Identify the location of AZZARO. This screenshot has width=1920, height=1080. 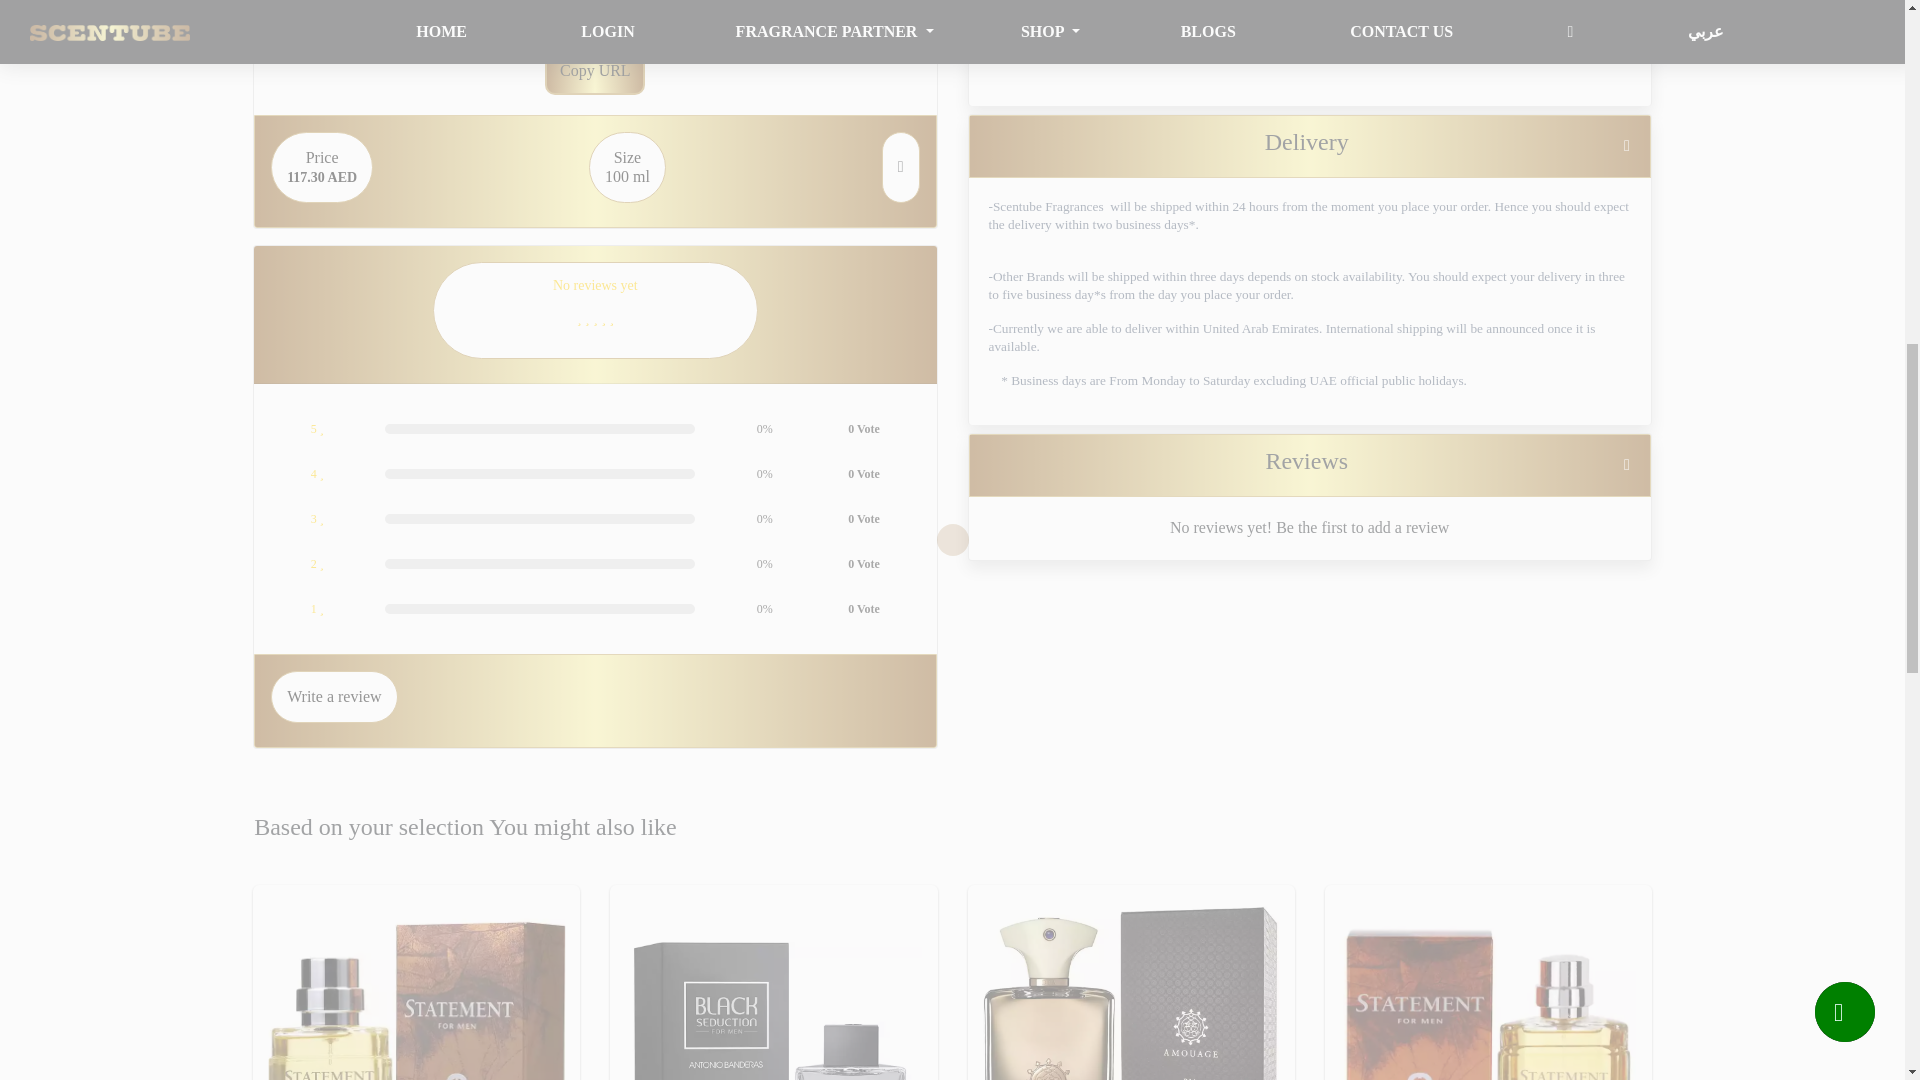
(1362, 3).